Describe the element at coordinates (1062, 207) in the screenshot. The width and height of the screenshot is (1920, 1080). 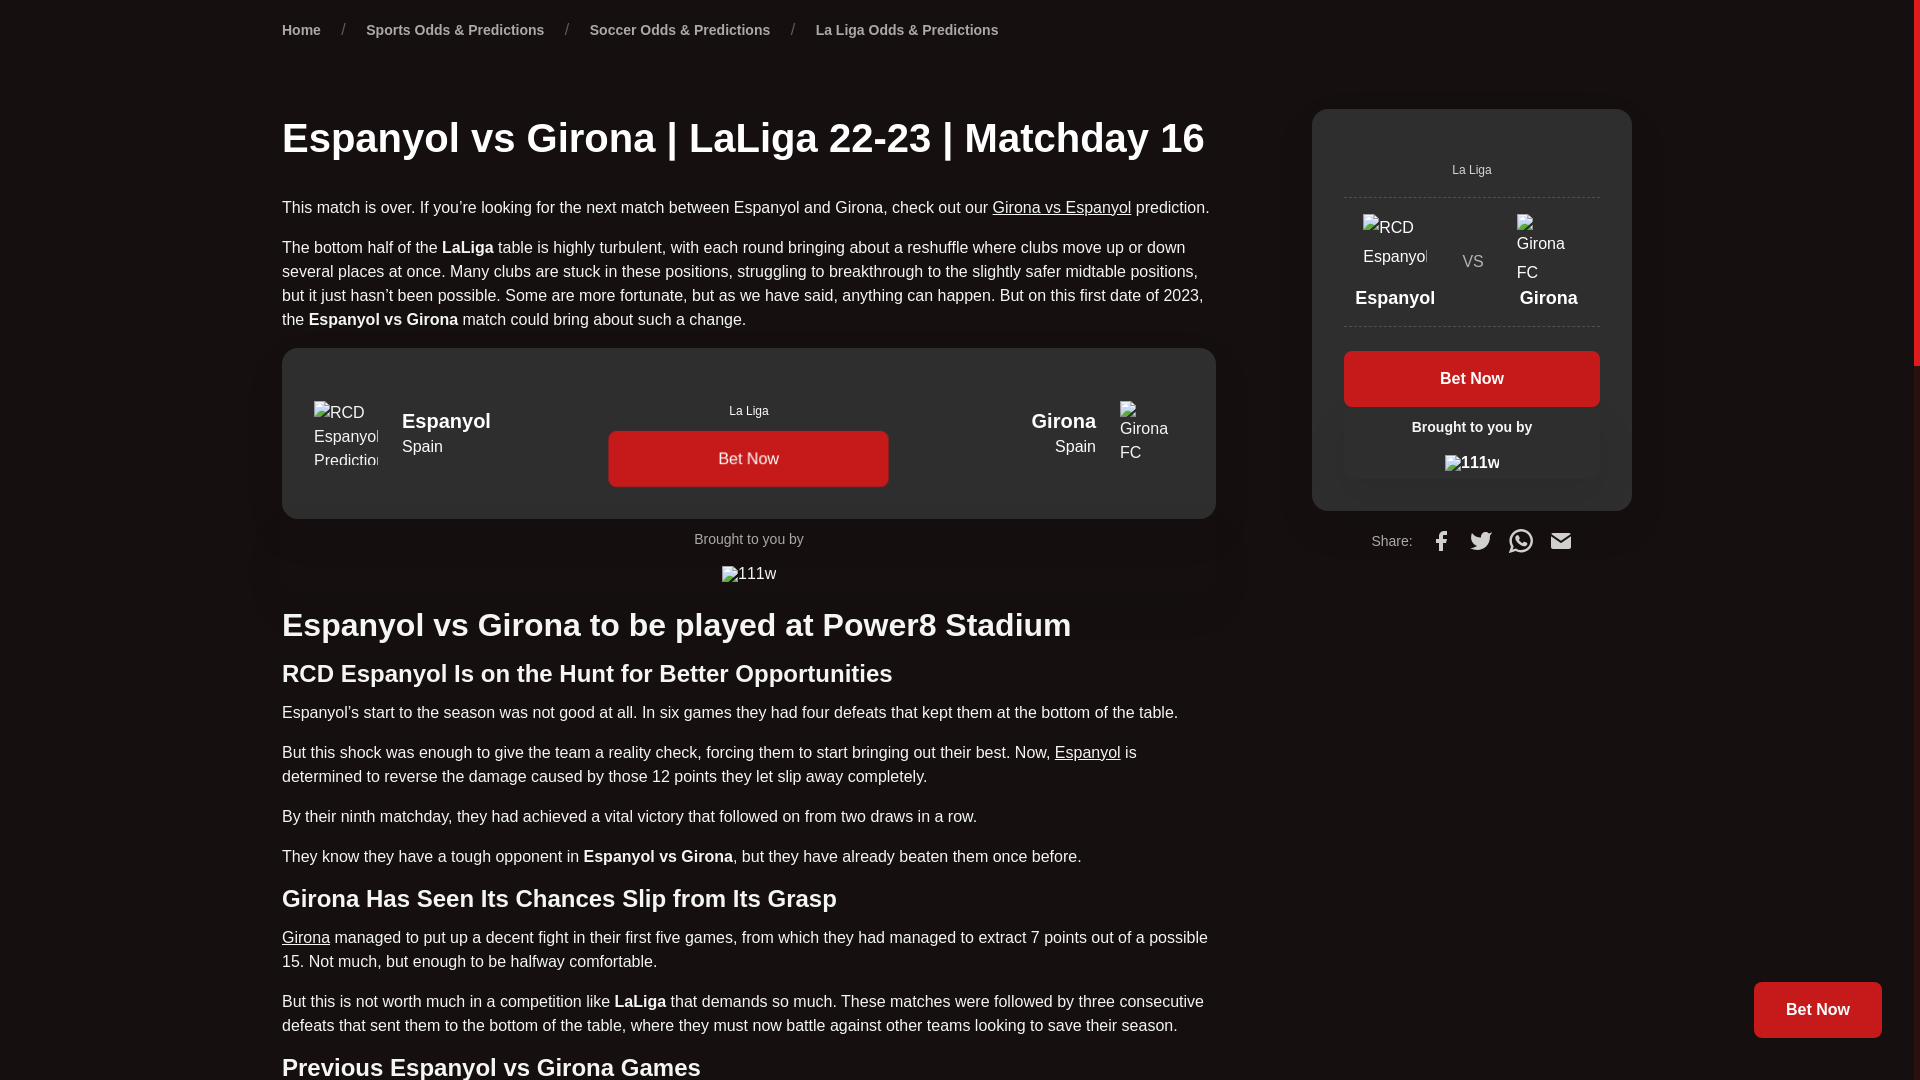
I see `Girona vs Espanyol Predictions` at that location.